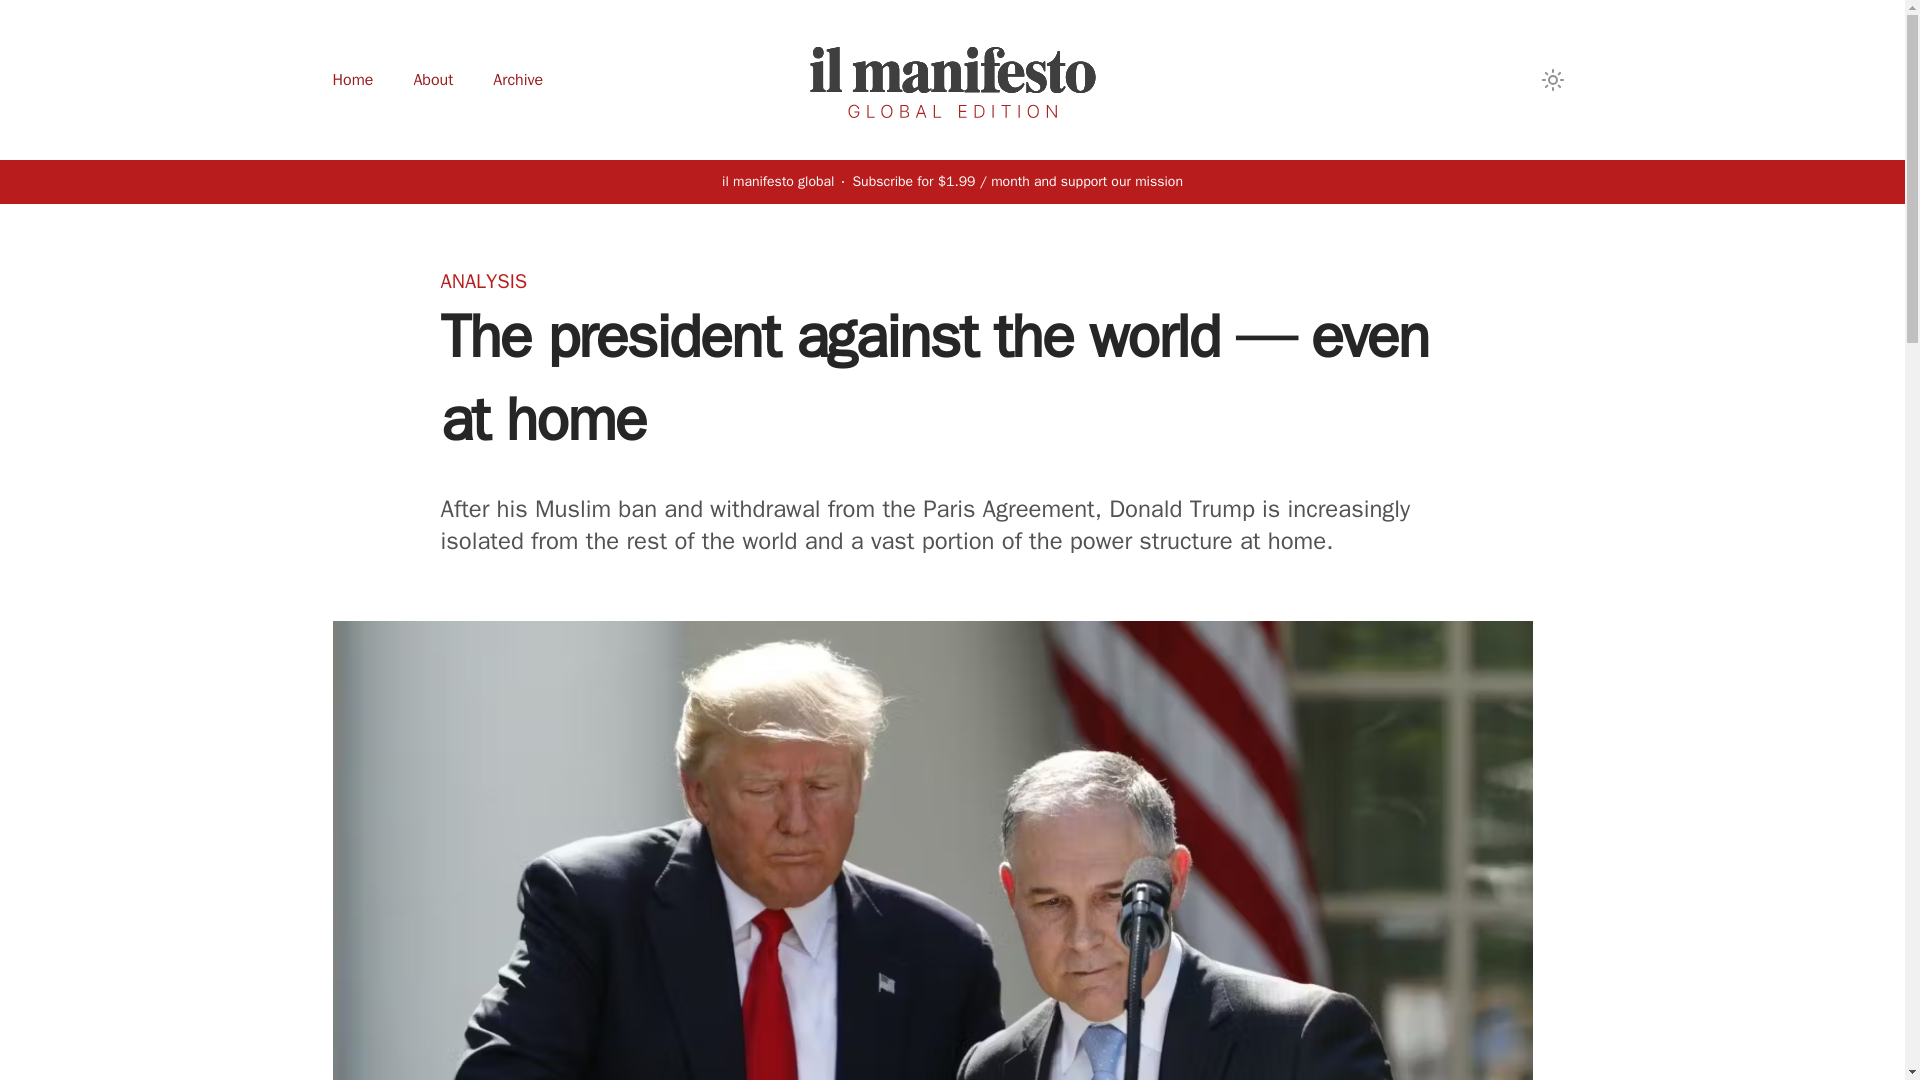 This screenshot has height=1080, width=1920. Describe the element at coordinates (518, 80) in the screenshot. I see `Archive` at that location.